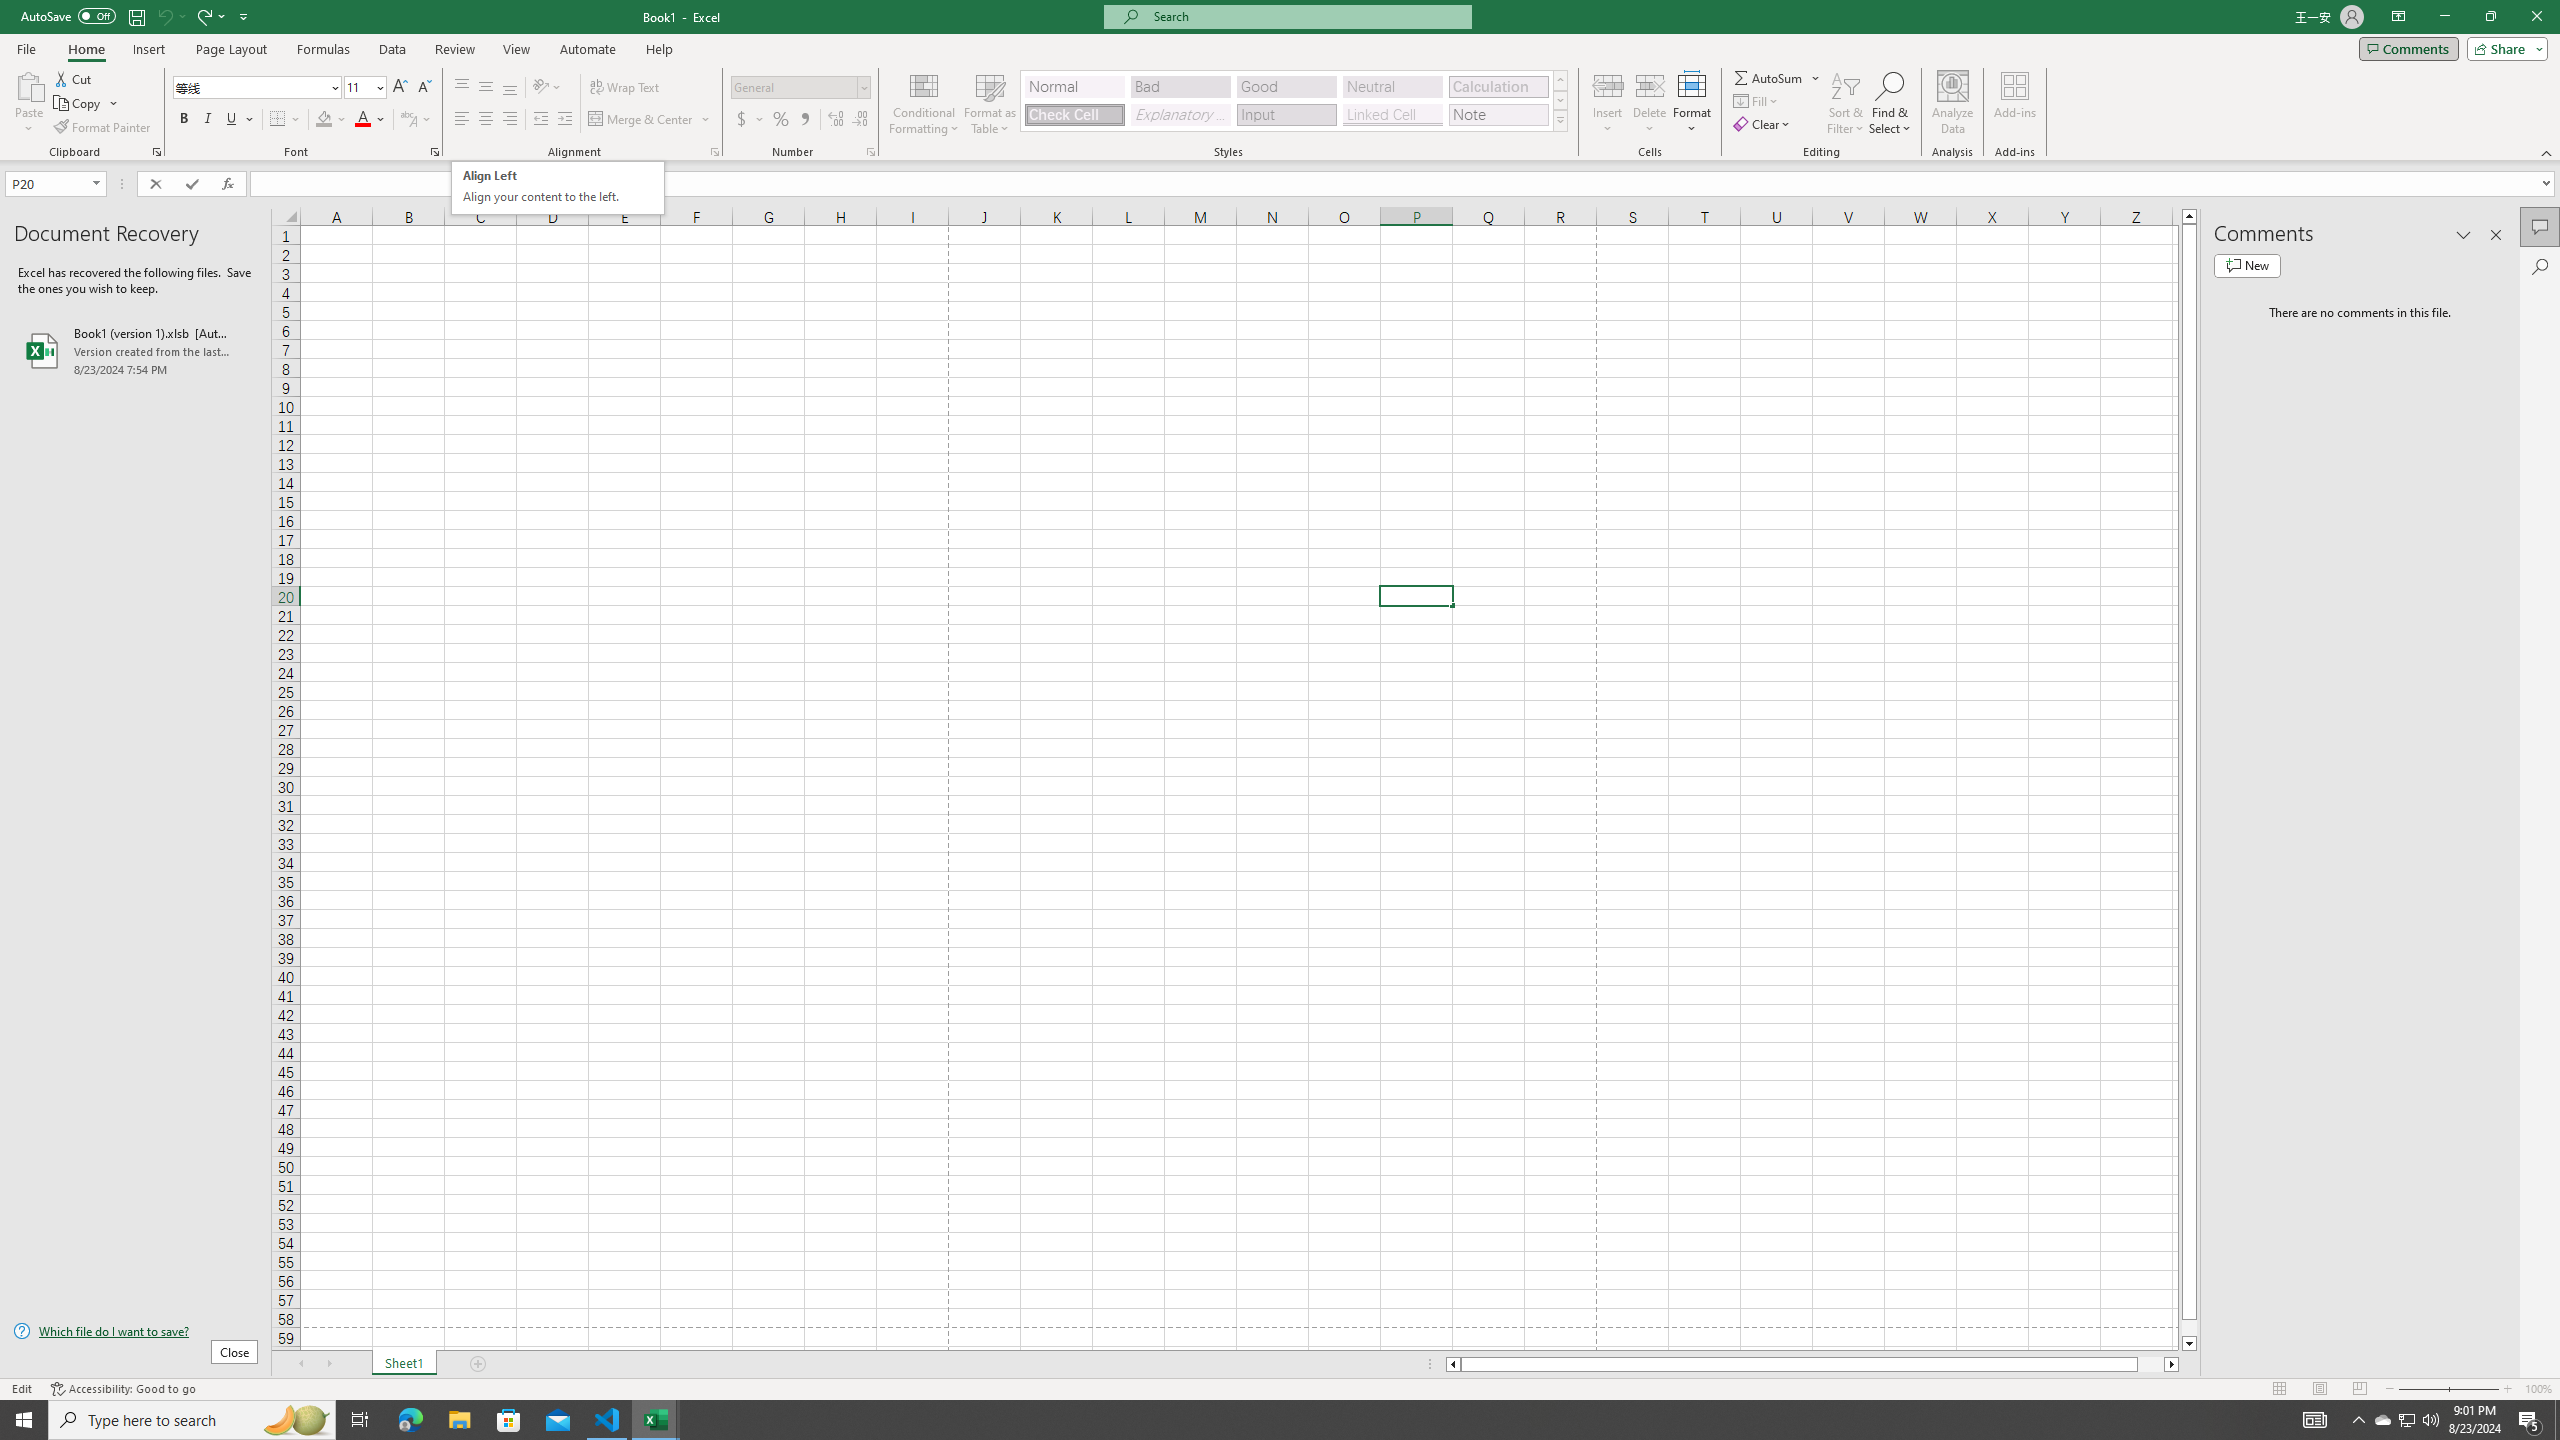  I want to click on Close pane, so click(2496, 235).